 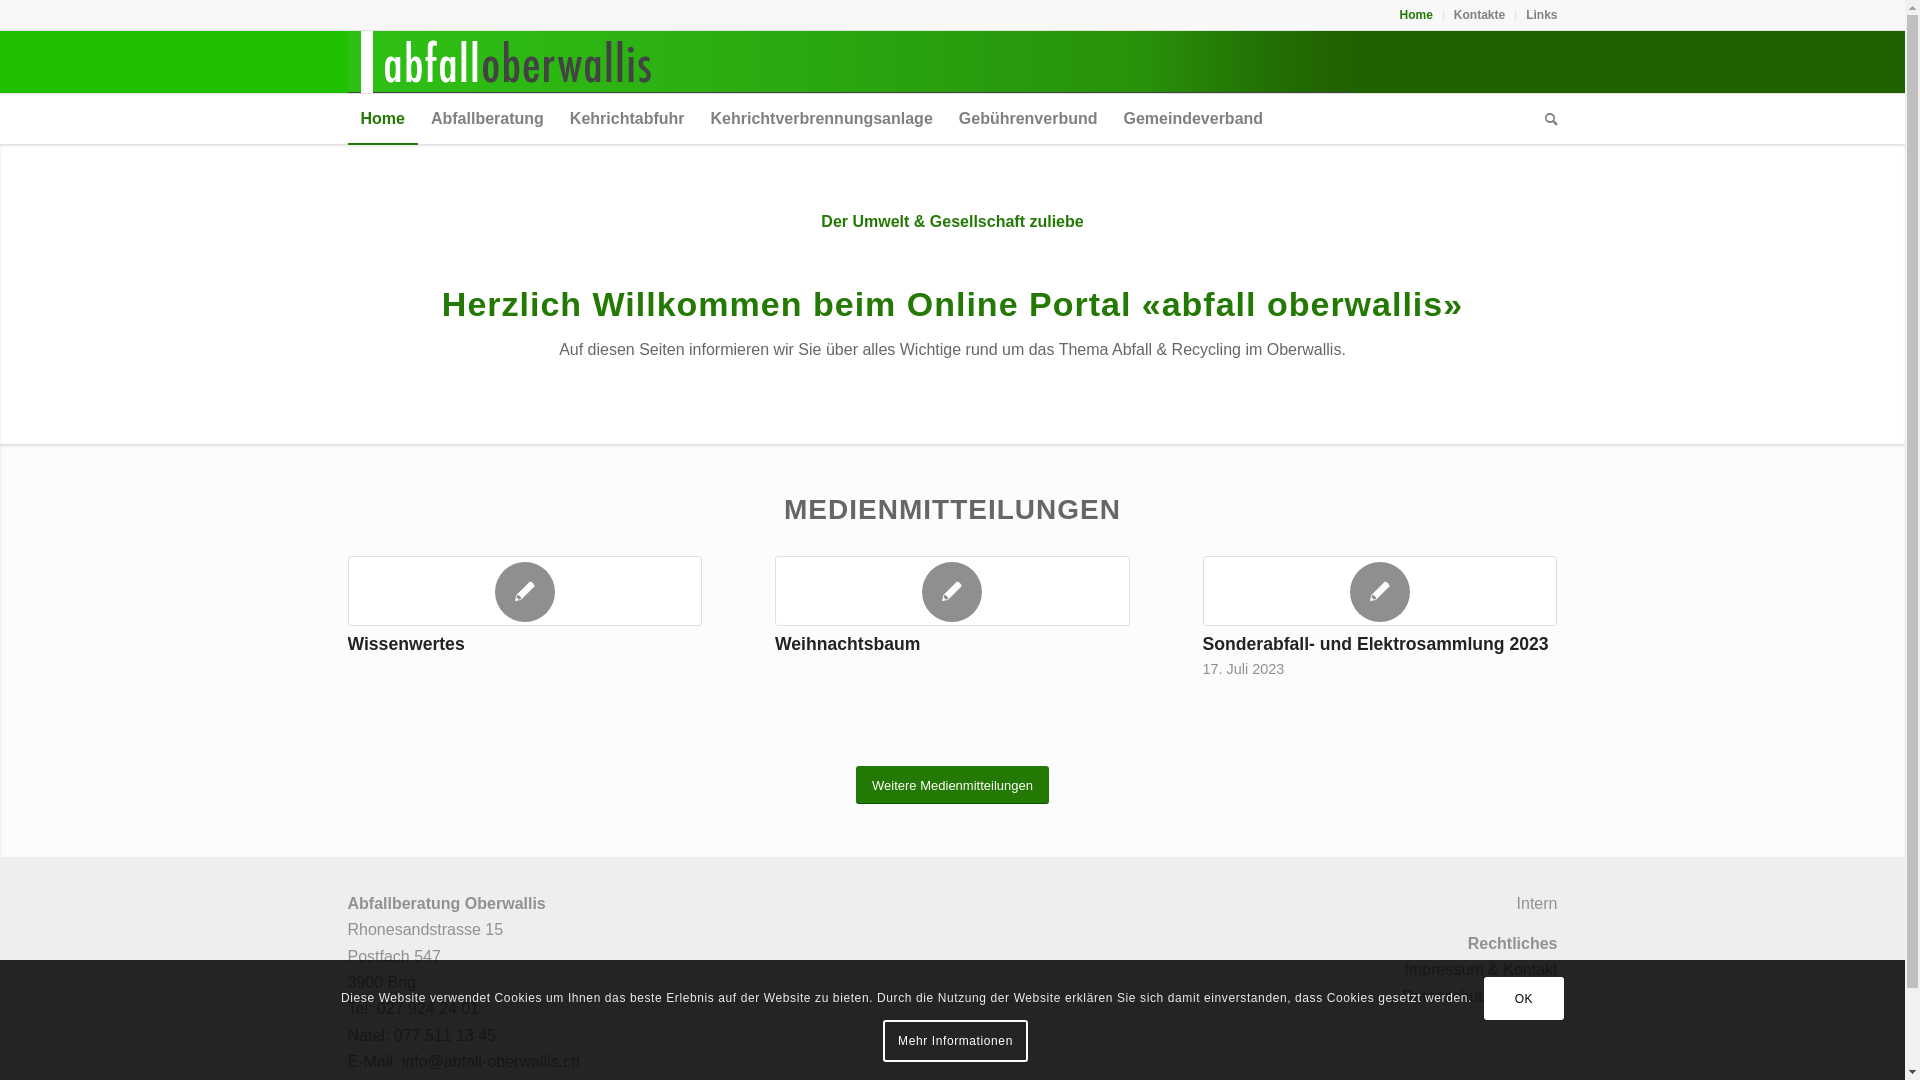 I want to click on Sonderabfall- und Elektrosammlung 2023, so click(x=1376, y=644).